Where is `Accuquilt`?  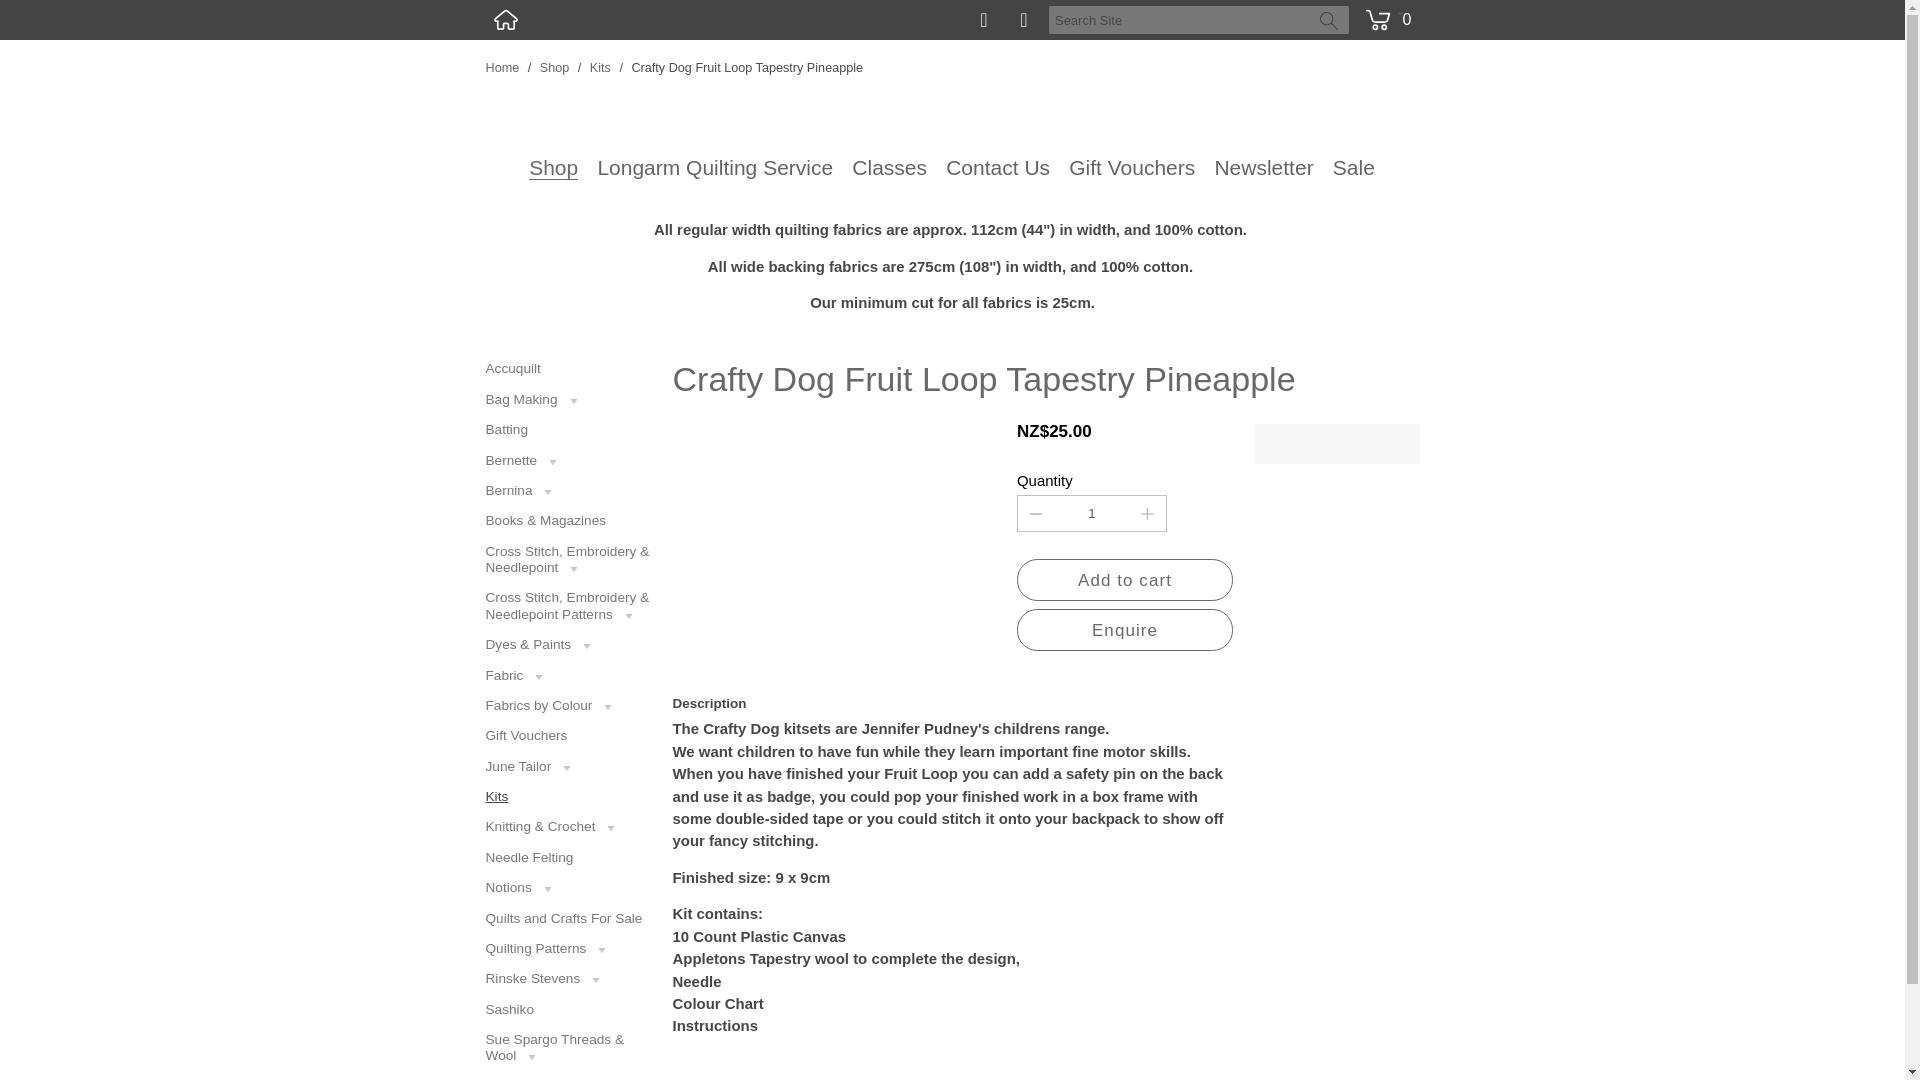 Accuquilt is located at coordinates (568, 368).